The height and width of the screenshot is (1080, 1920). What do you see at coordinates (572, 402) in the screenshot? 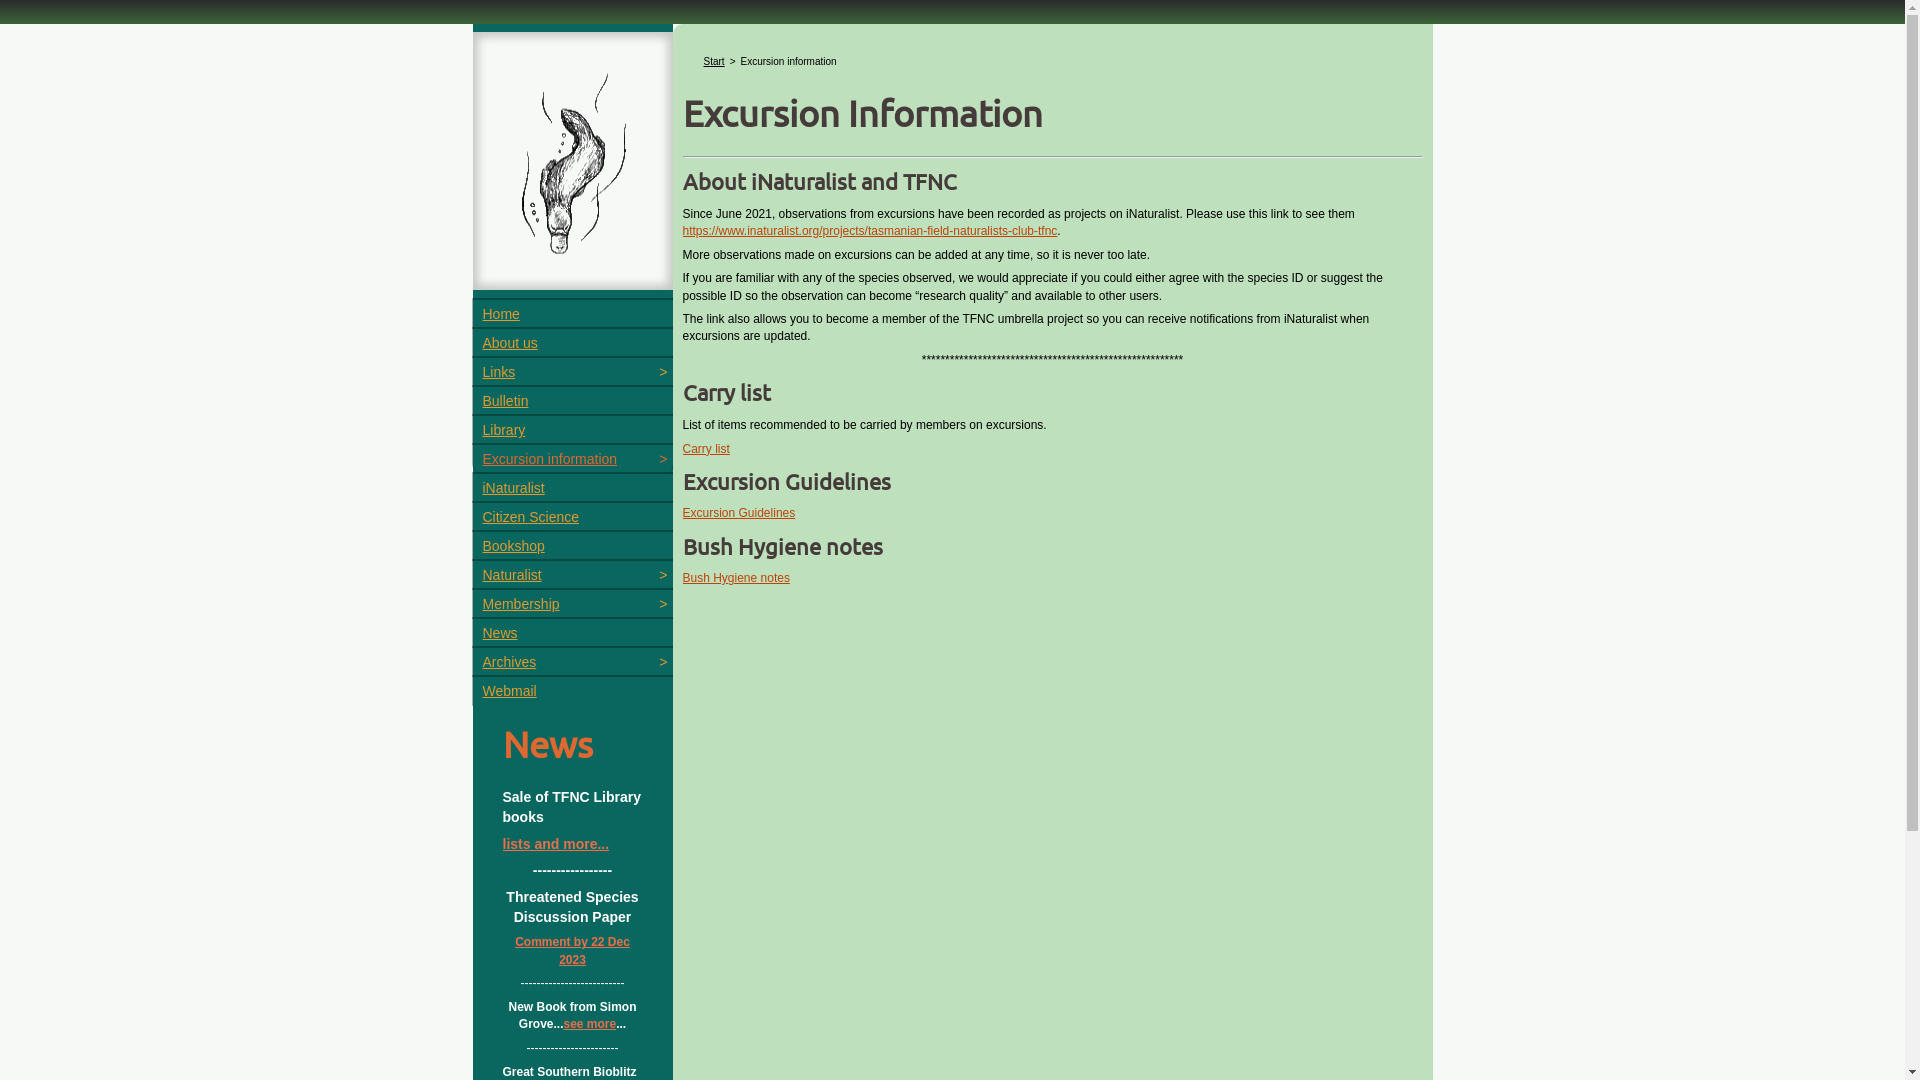
I see `Bulletin` at bounding box center [572, 402].